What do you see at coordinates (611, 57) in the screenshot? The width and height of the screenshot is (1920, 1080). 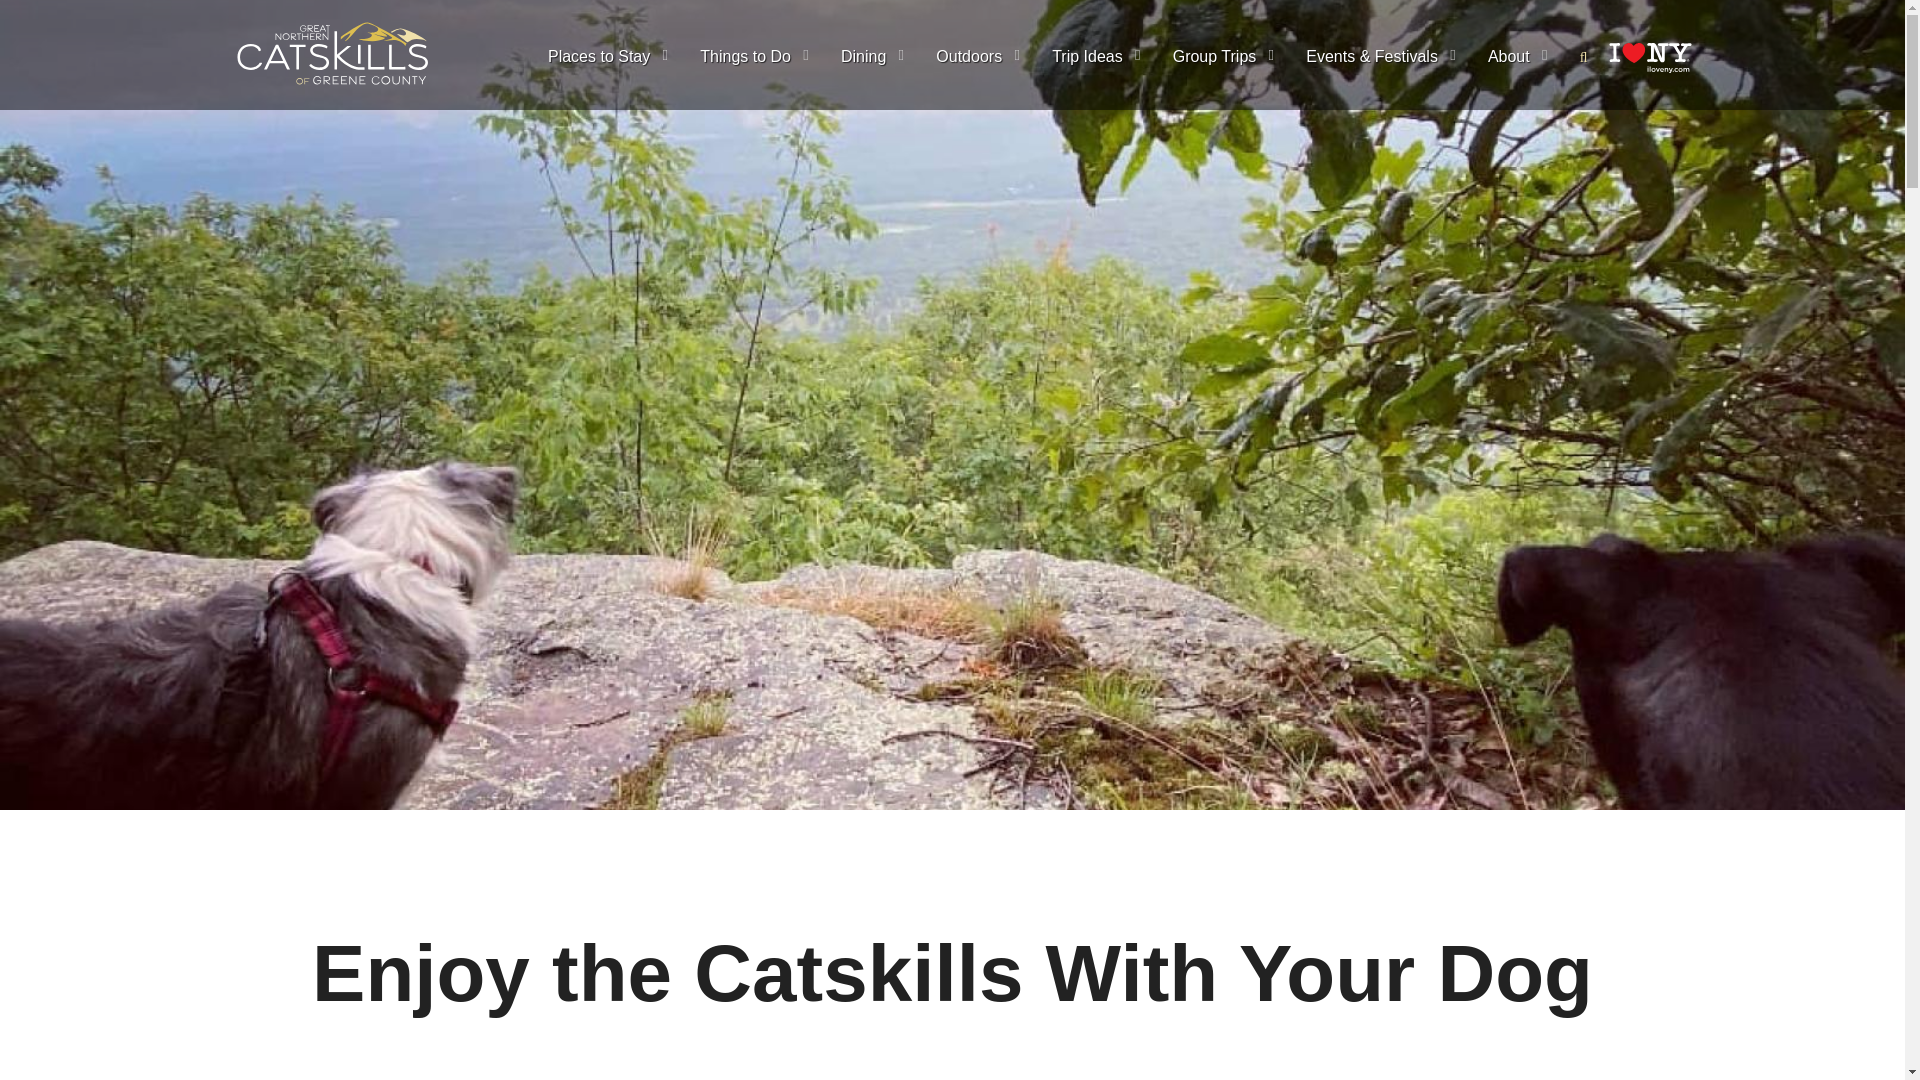 I see `Places to Stay` at bounding box center [611, 57].